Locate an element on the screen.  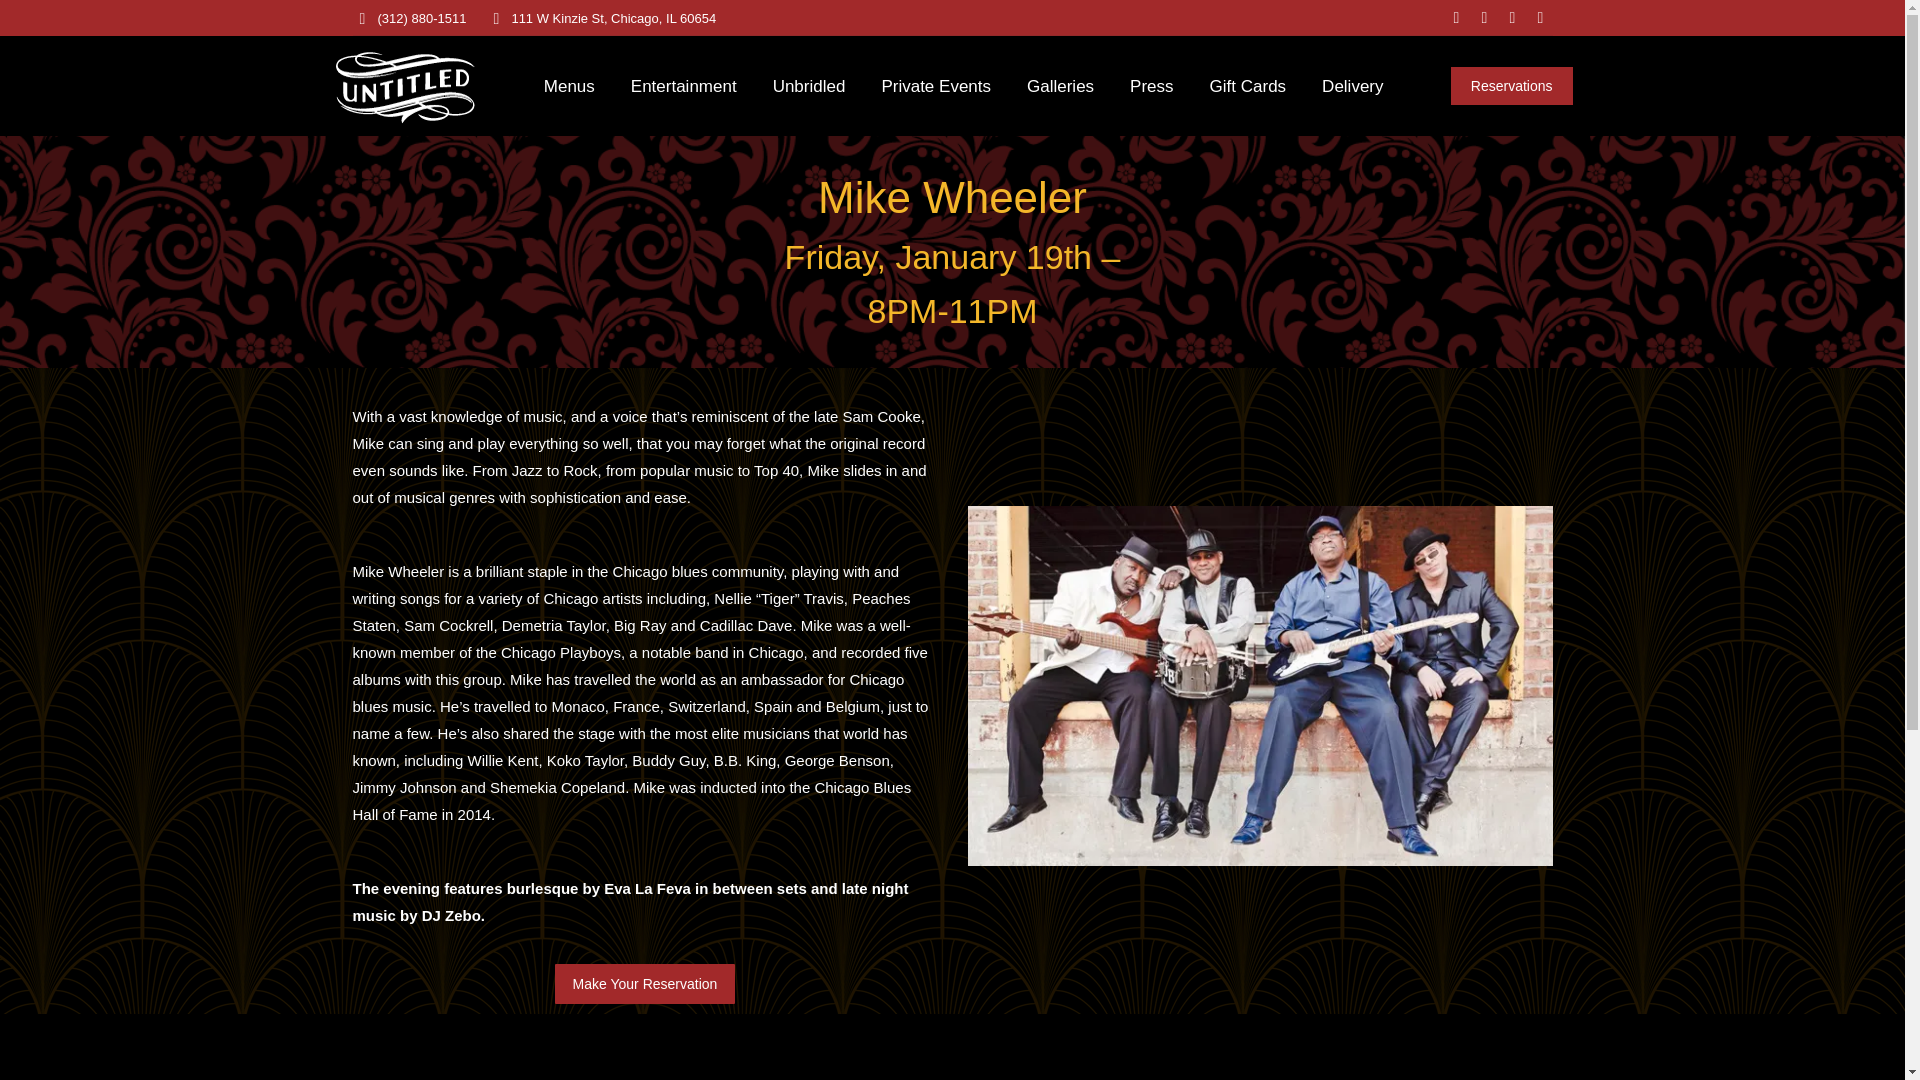
Galleries is located at coordinates (1060, 86).